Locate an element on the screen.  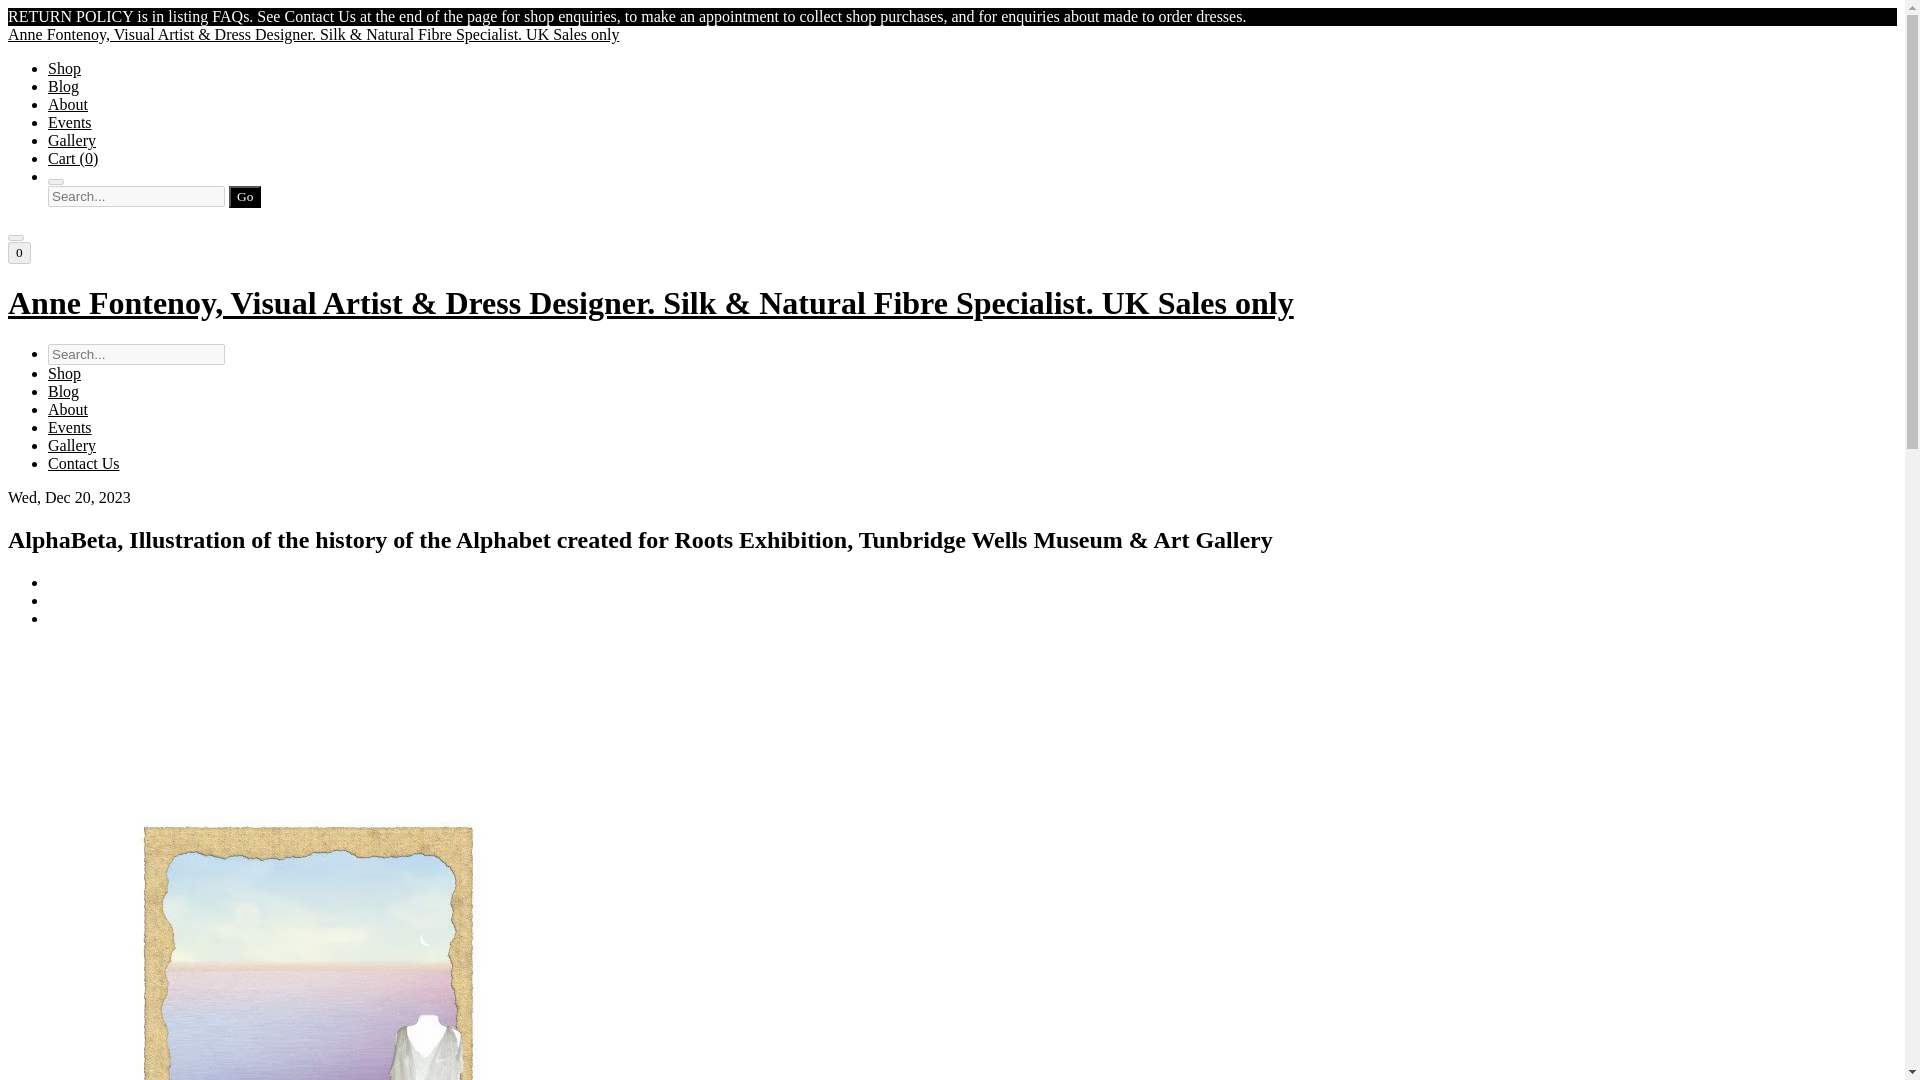
Events is located at coordinates (70, 122).